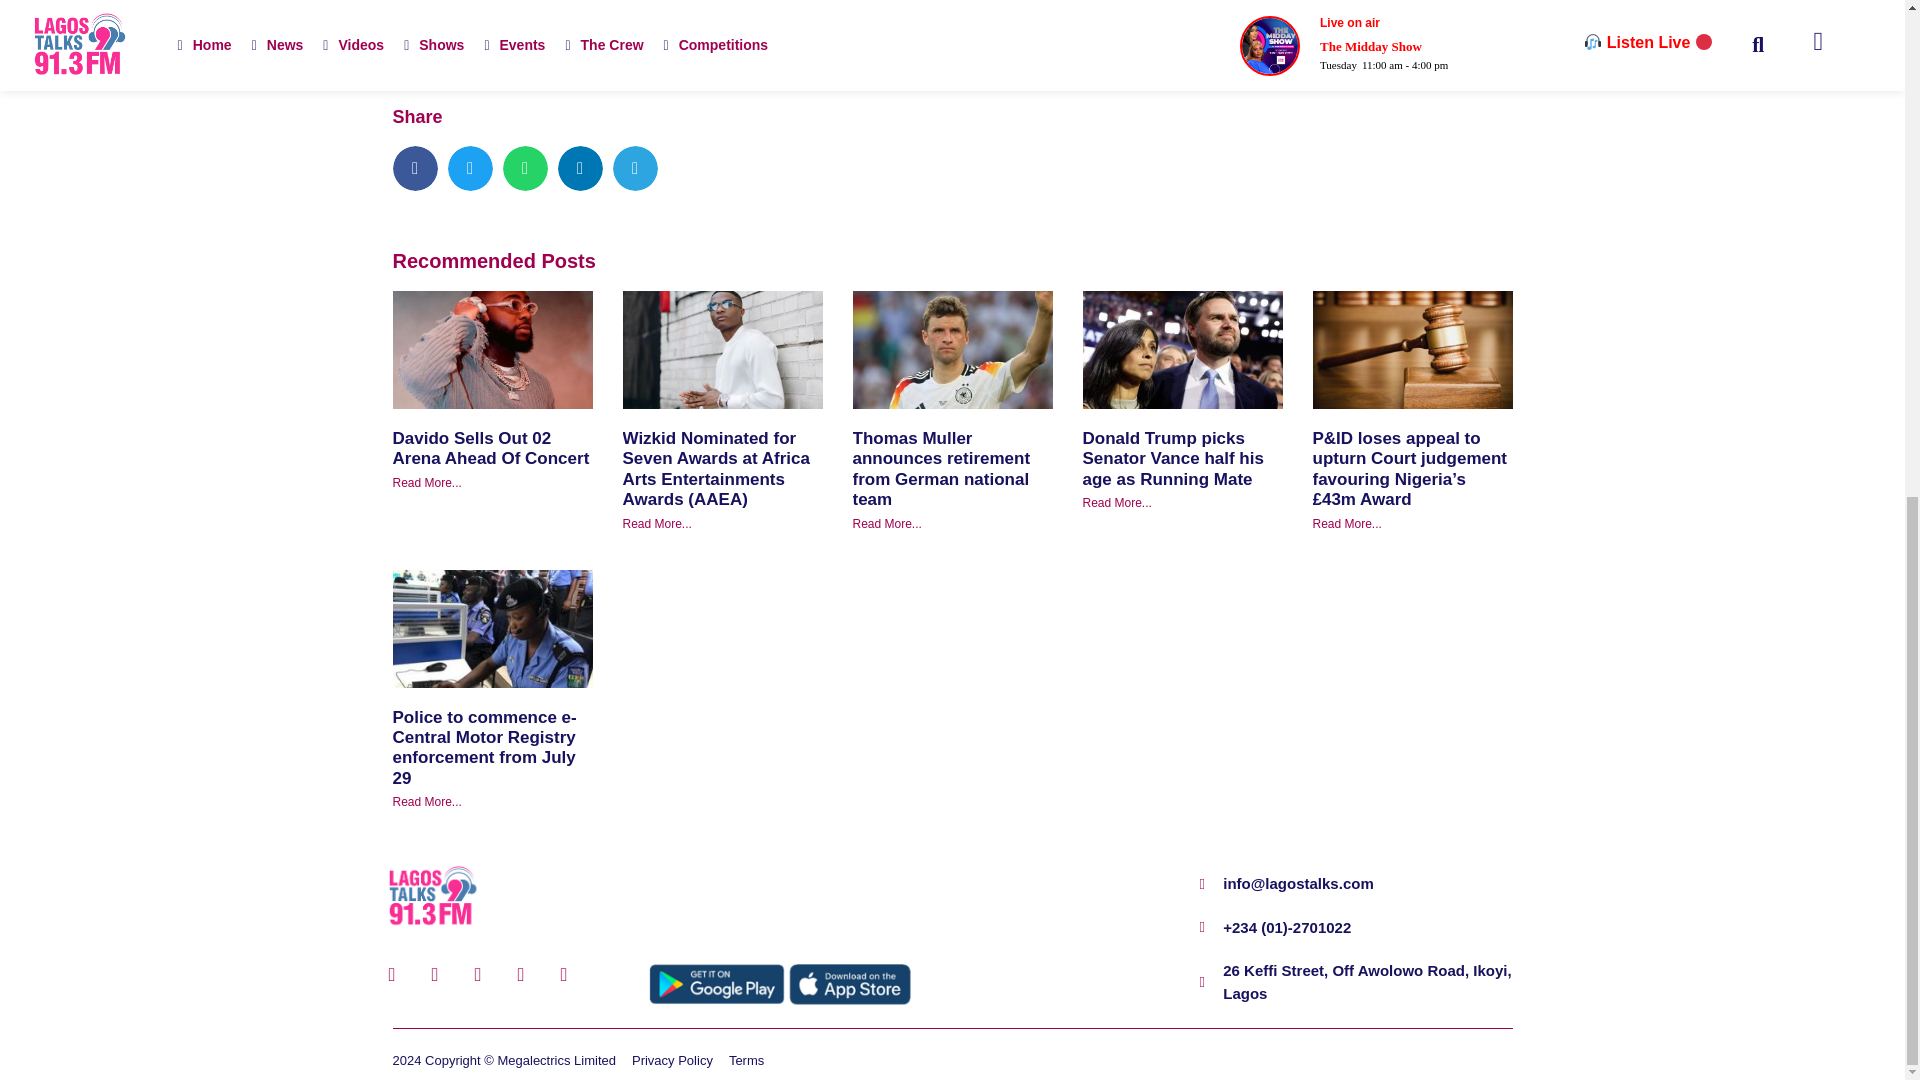 The image size is (1920, 1080). I want to click on Thomas Muller announces retirement from German national team, so click(940, 468).